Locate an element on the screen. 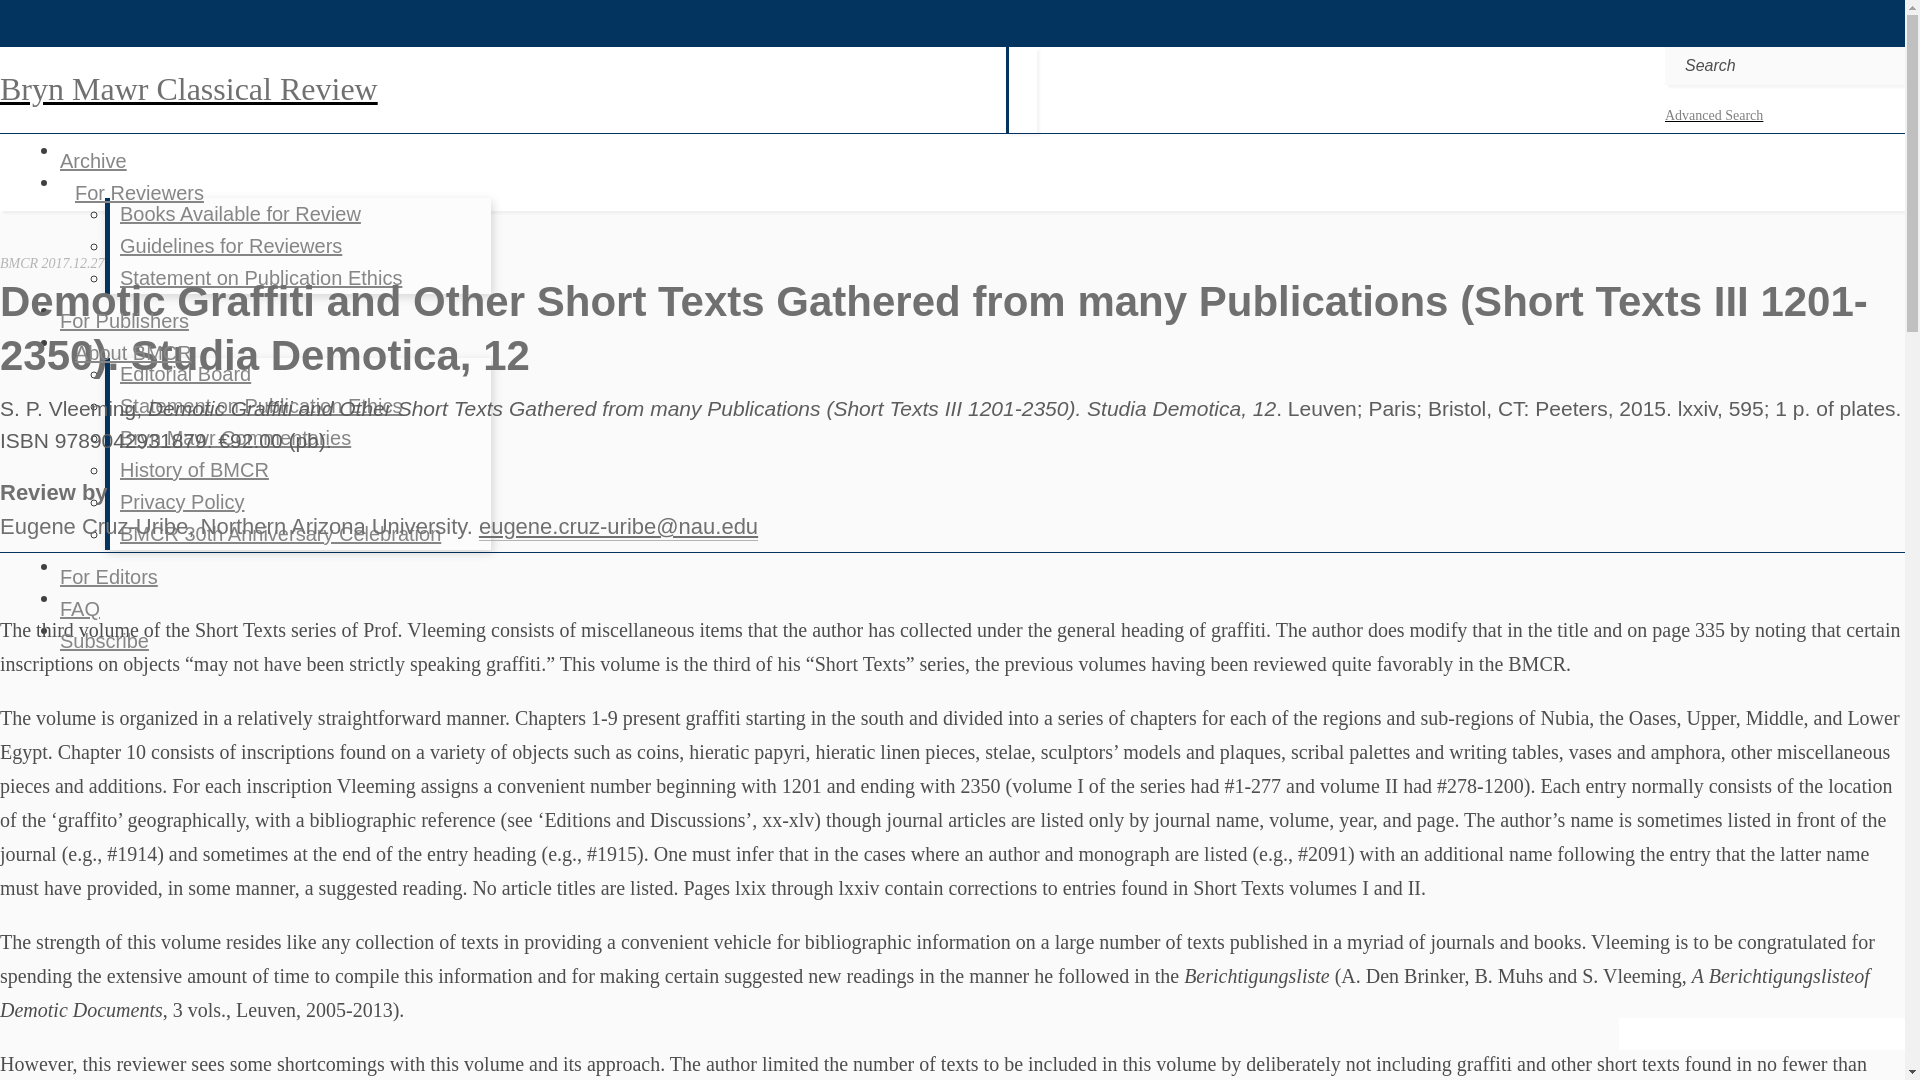  Books Available for Review is located at coordinates (240, 214).